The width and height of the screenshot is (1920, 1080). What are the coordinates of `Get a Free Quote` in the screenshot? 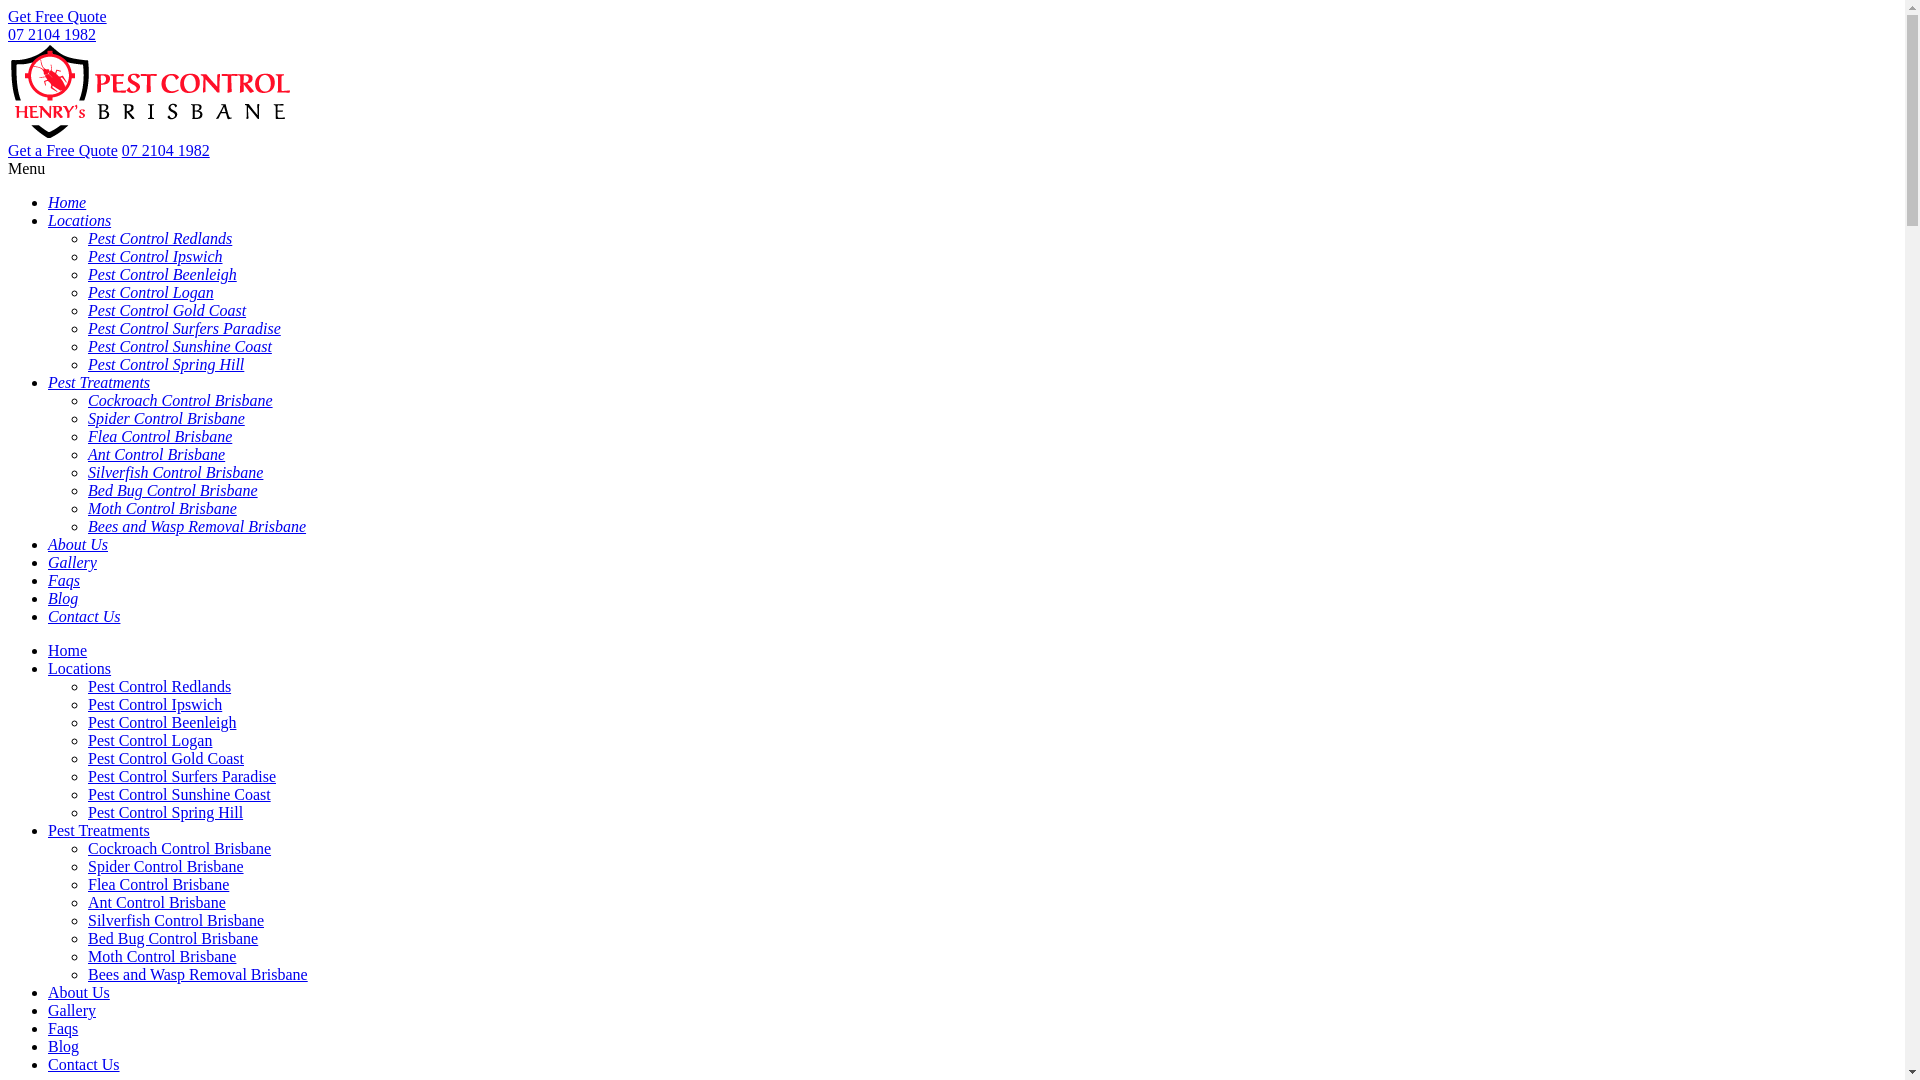 It's located at (63, 150).